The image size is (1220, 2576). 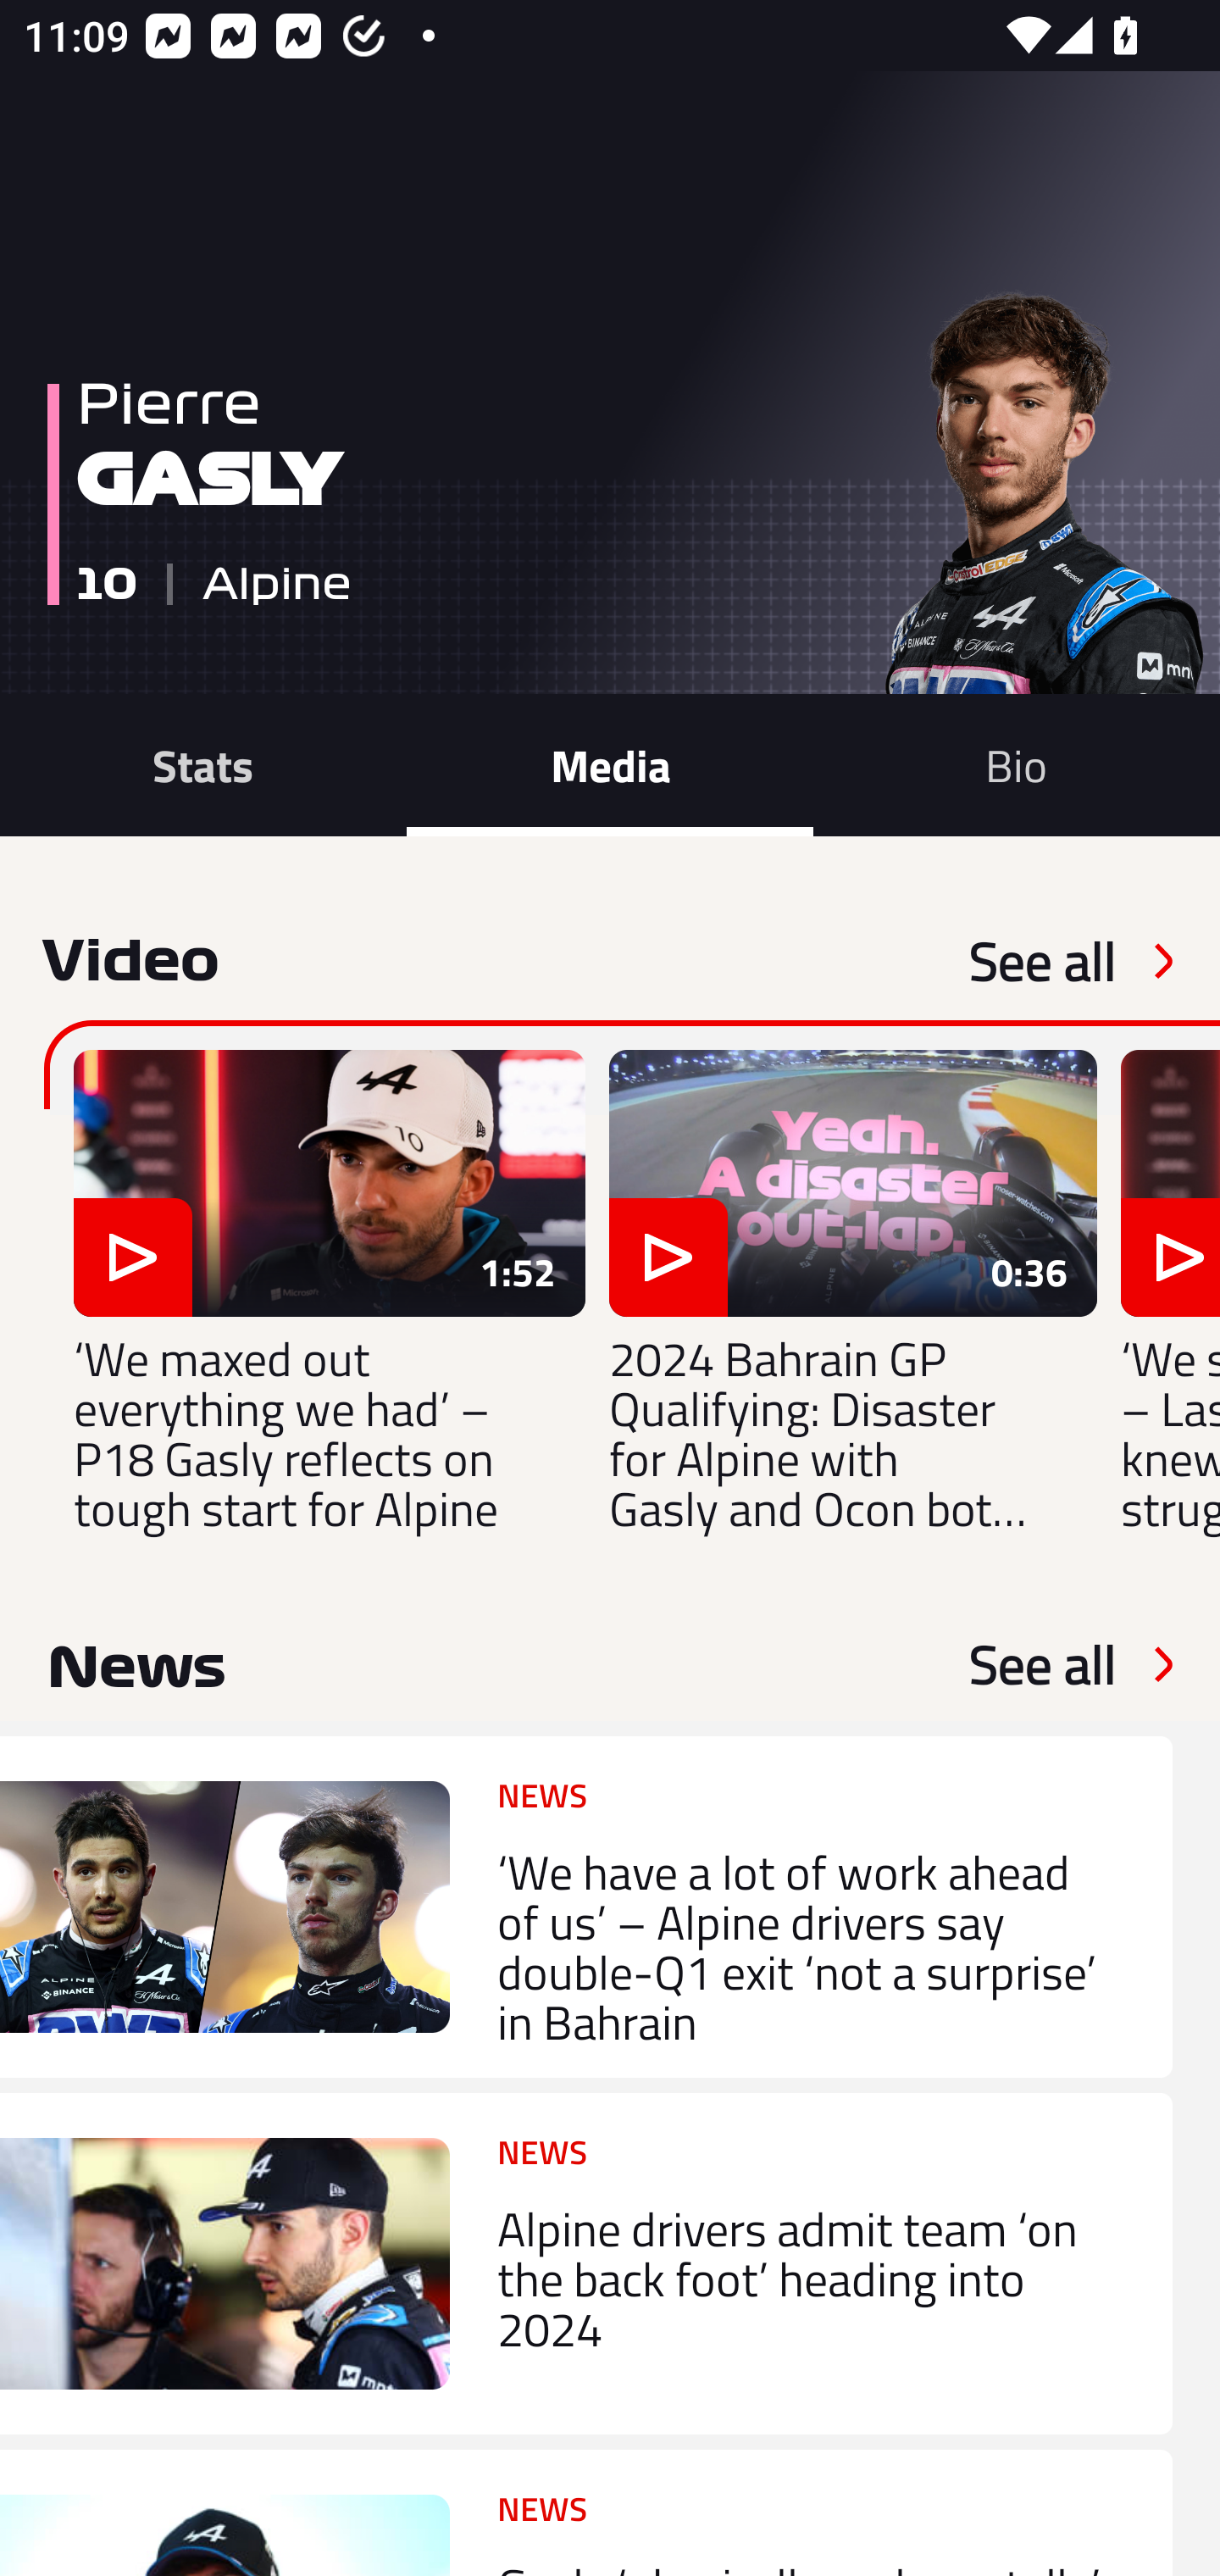 I want to click on Bio, so click(x=1017, y=764).